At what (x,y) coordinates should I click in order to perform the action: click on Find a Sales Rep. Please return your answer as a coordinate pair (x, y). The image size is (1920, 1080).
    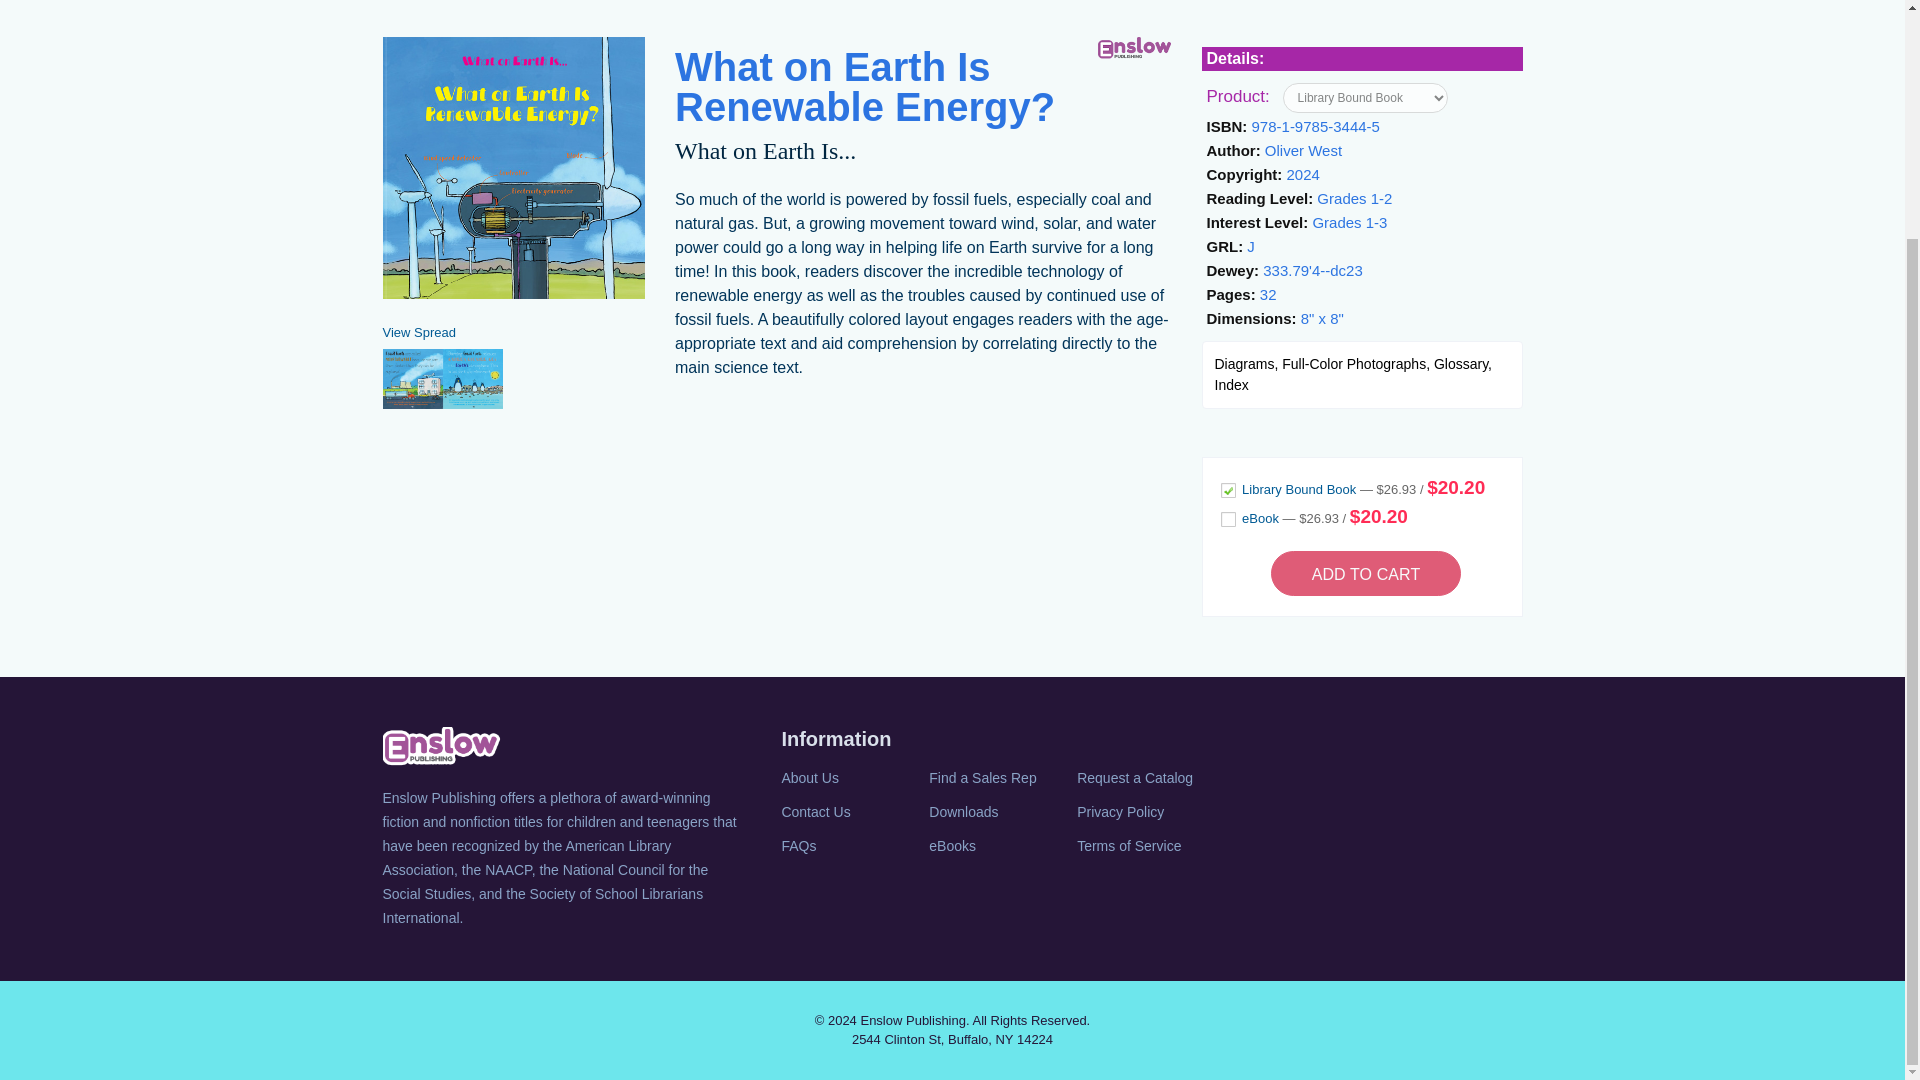
    Looking at the image, I should click on (1001, 777).